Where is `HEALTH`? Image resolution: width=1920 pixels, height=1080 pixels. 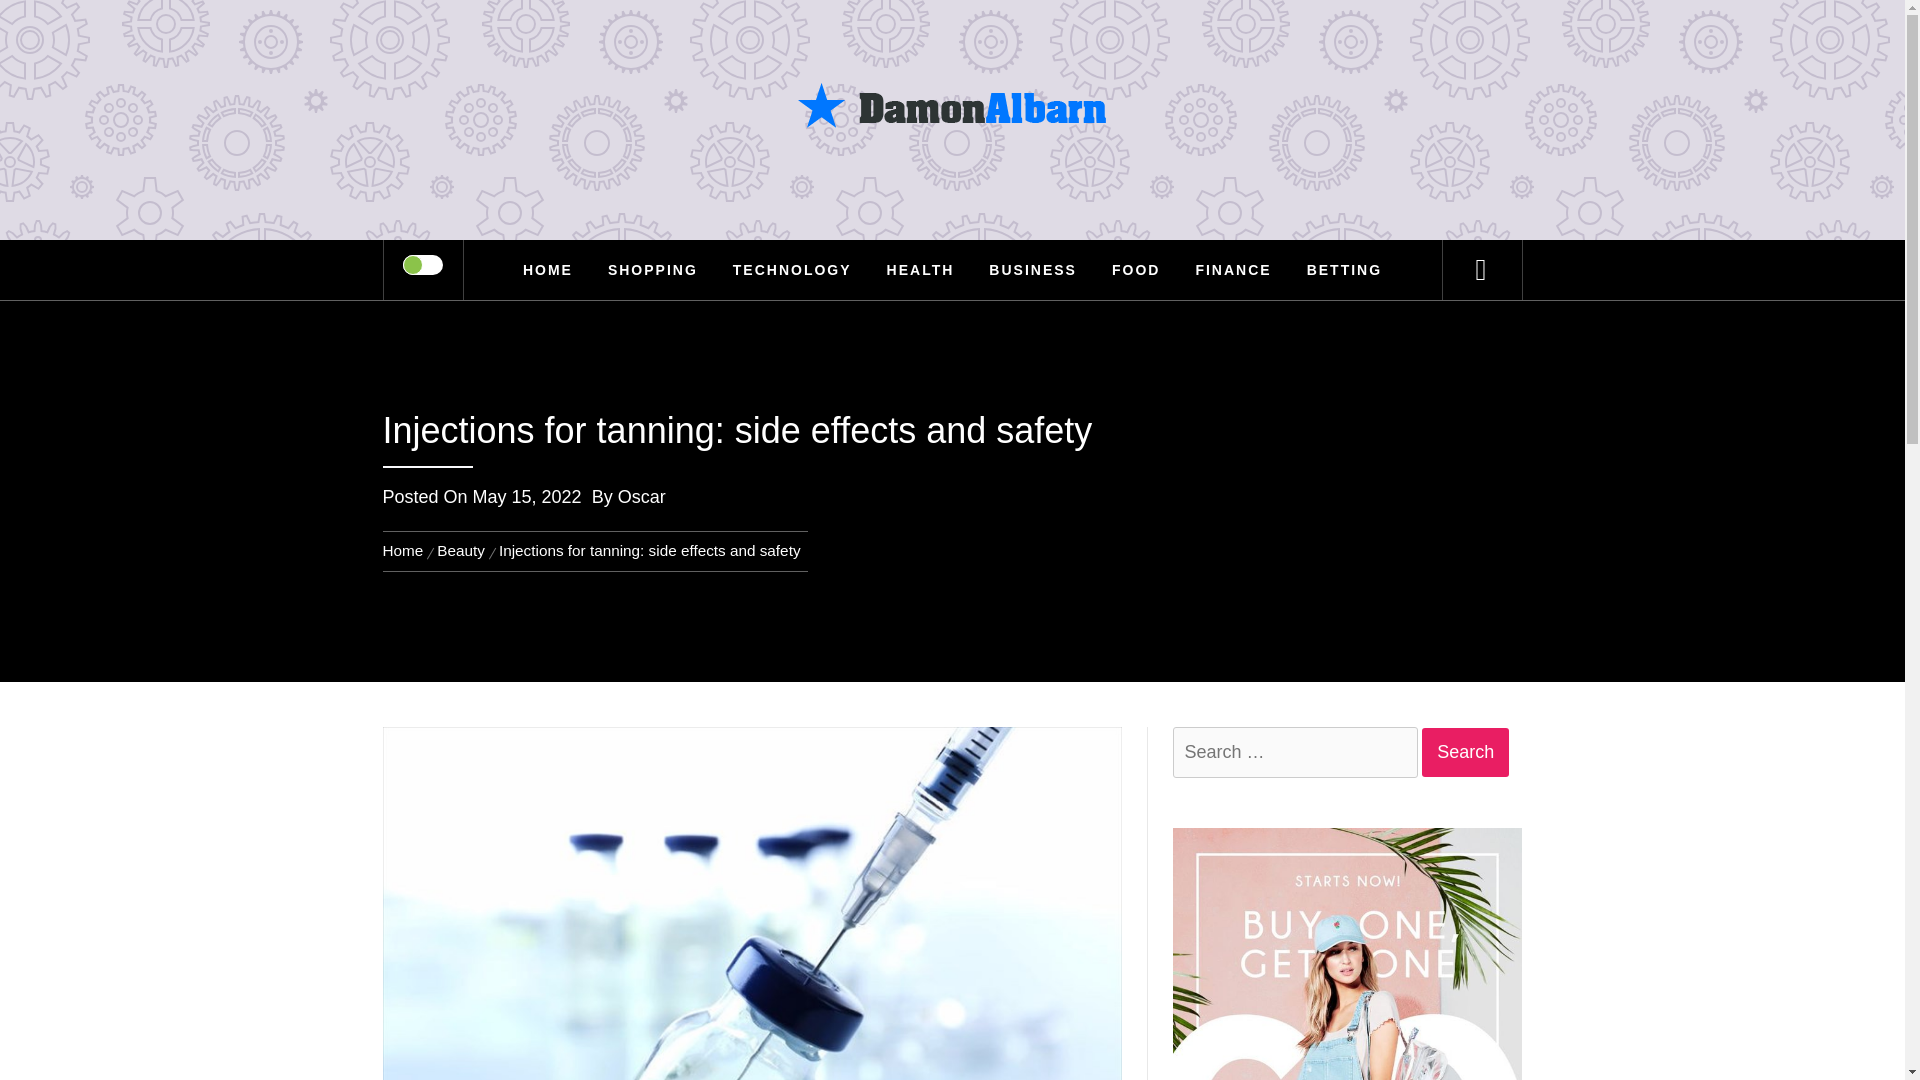
HEALTH is located at coordinates (920, 270).